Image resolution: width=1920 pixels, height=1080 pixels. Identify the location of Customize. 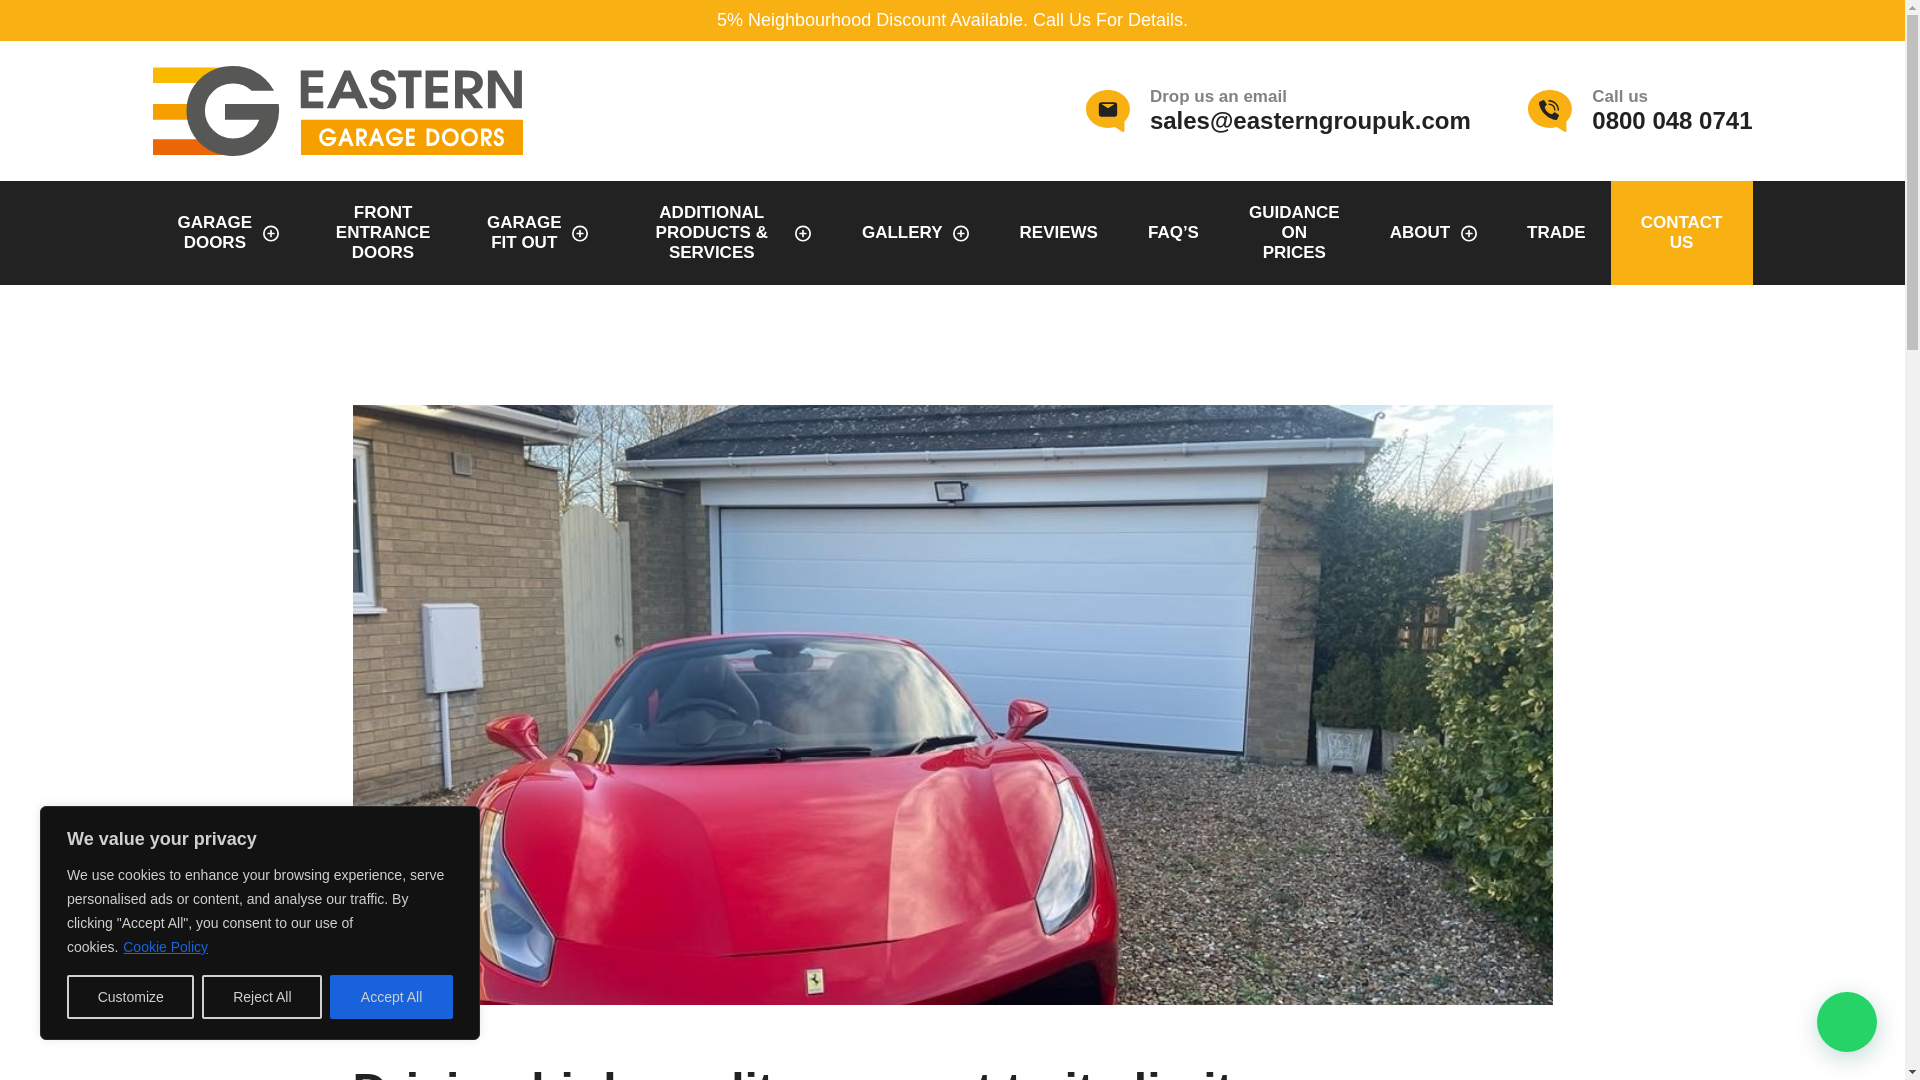
(392, 997).